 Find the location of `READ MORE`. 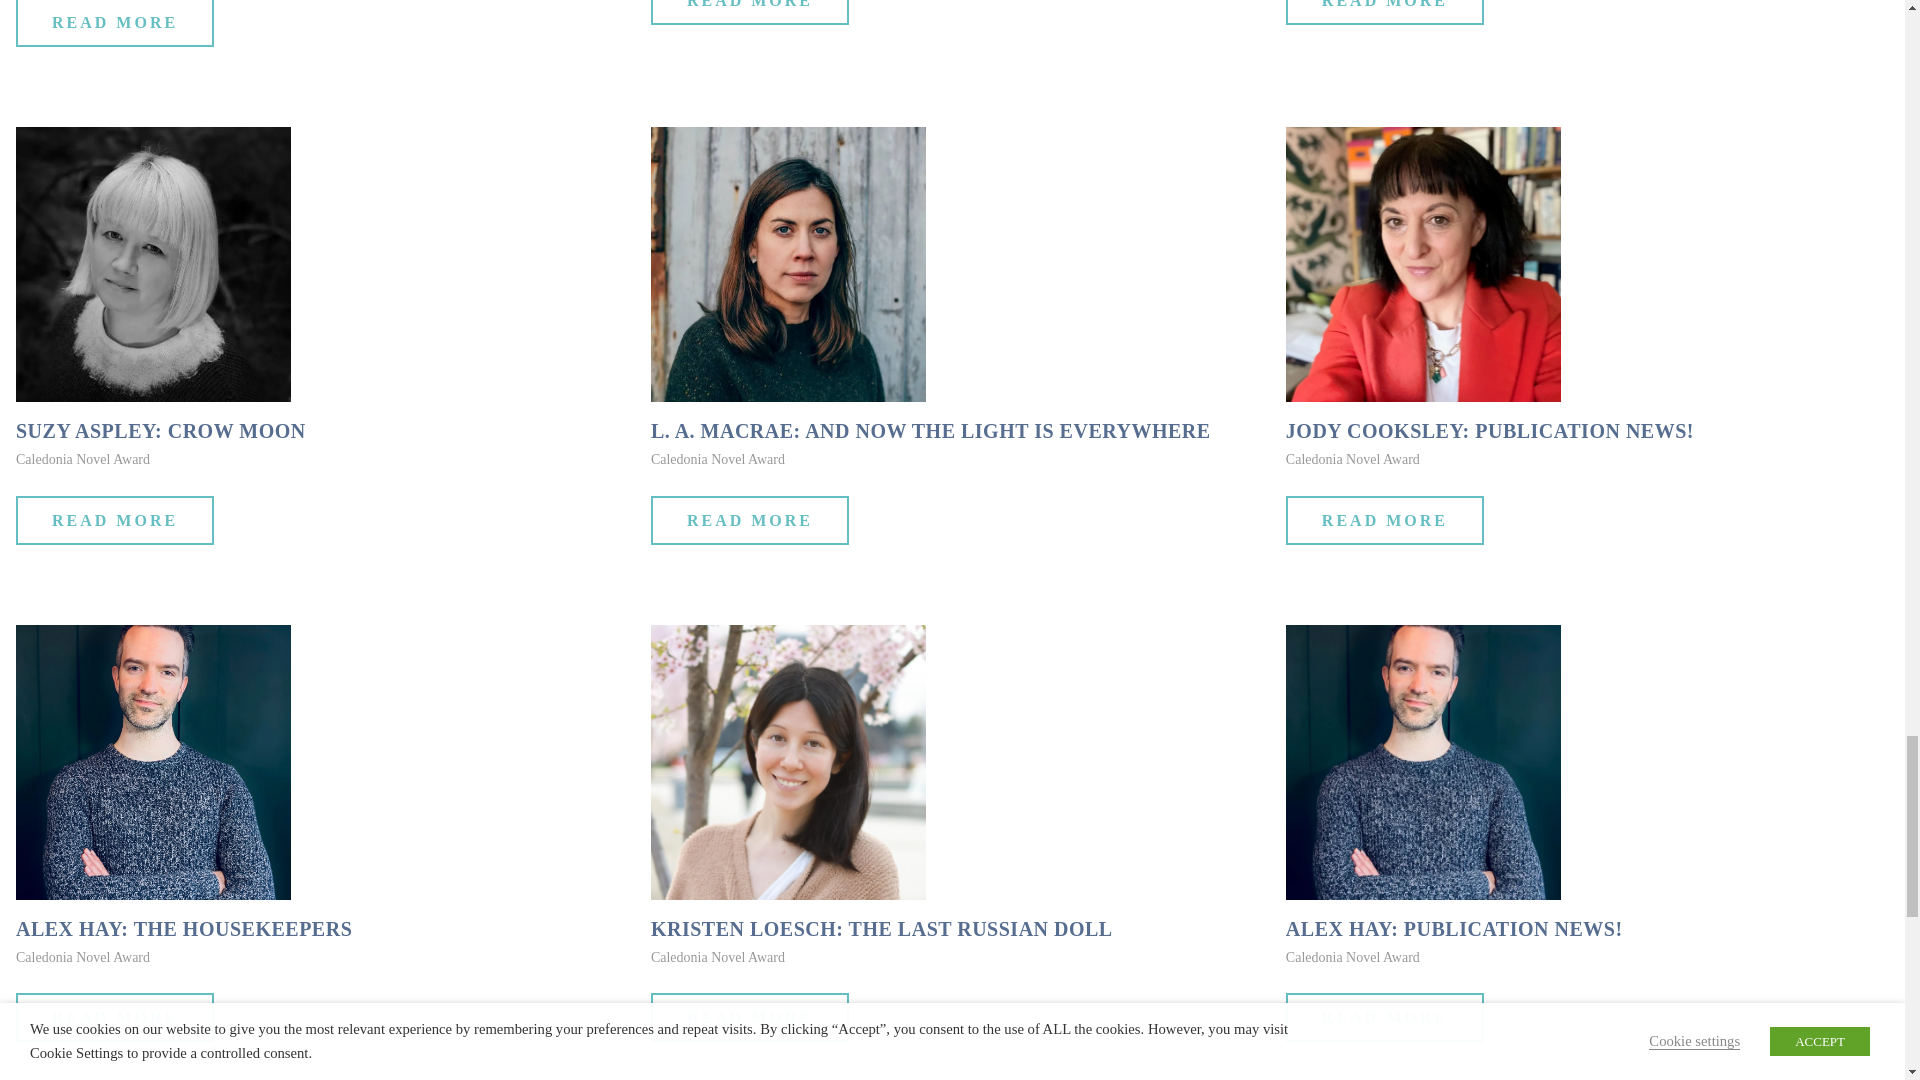

READ MORE is located at coordinates (1385, 12).